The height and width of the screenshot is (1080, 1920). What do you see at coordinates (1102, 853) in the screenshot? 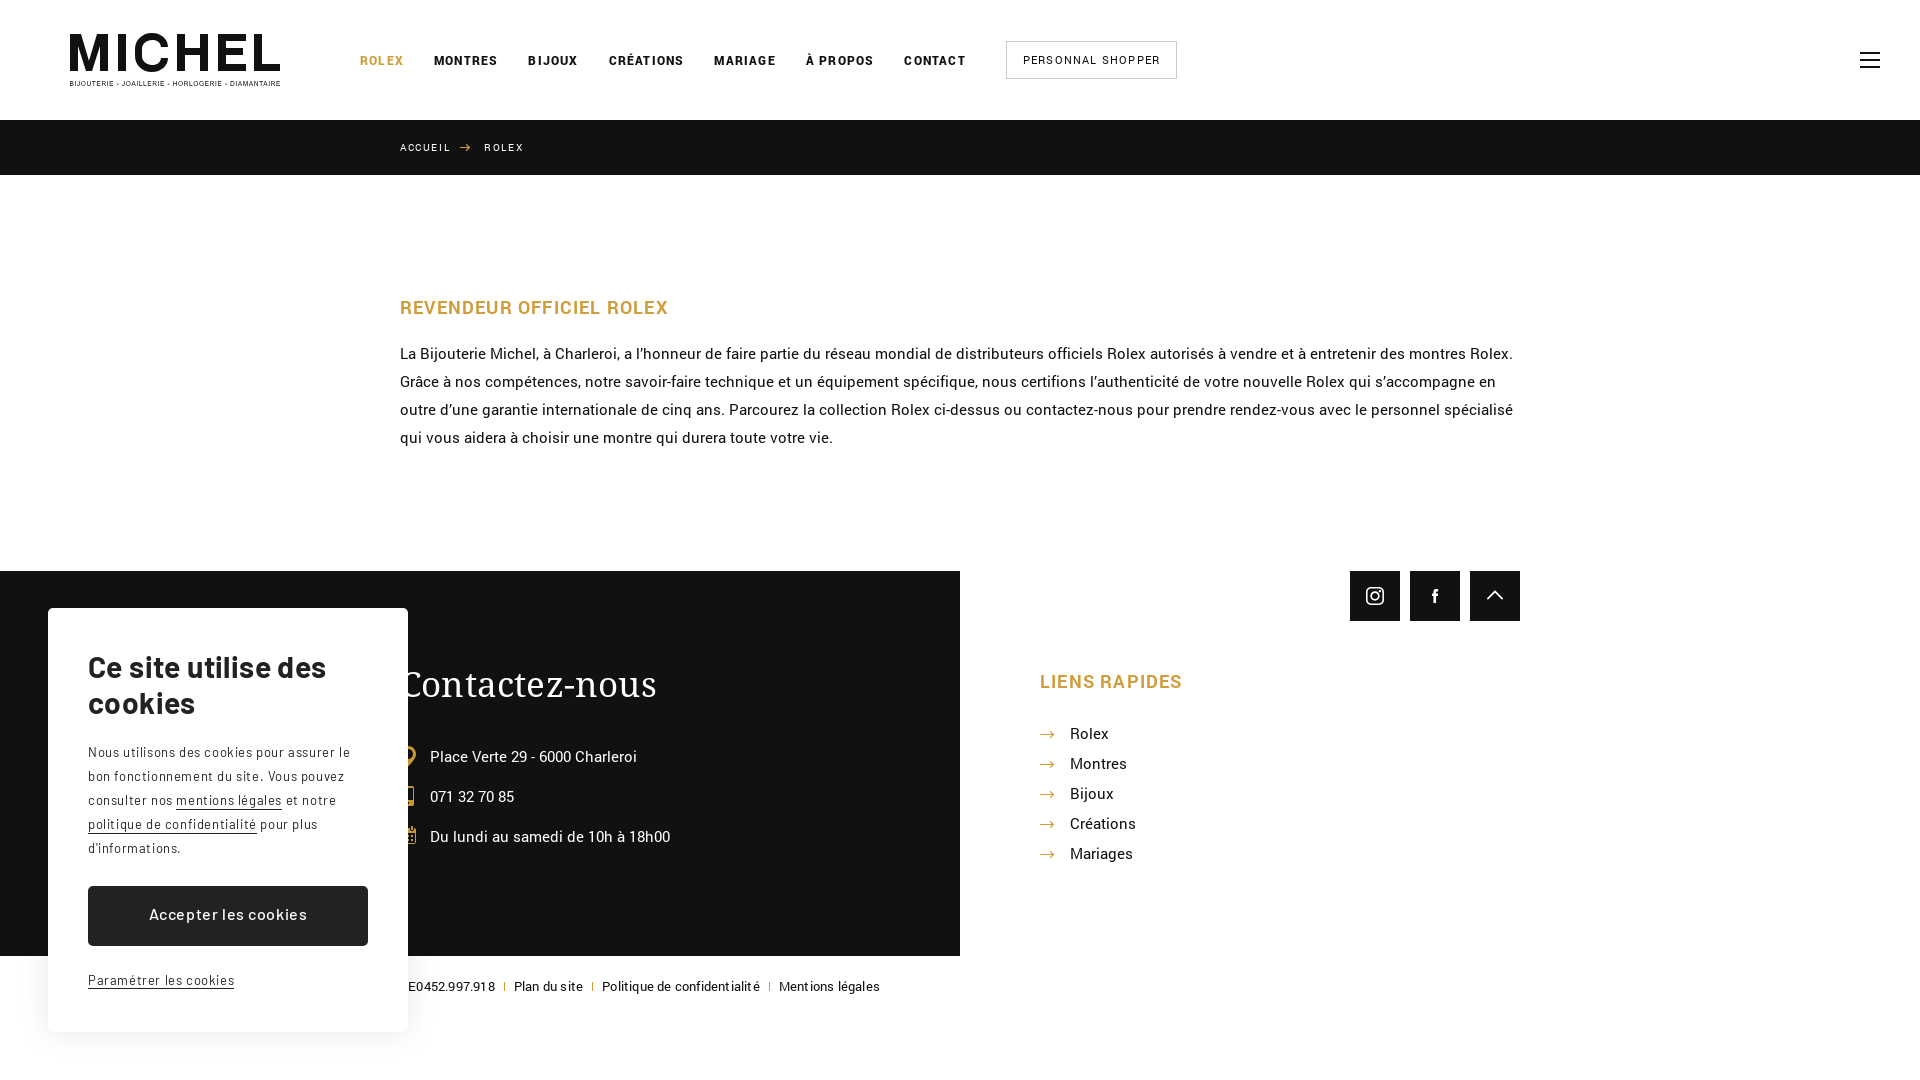
I see `Mariages` at bounding box center [1102, 853].